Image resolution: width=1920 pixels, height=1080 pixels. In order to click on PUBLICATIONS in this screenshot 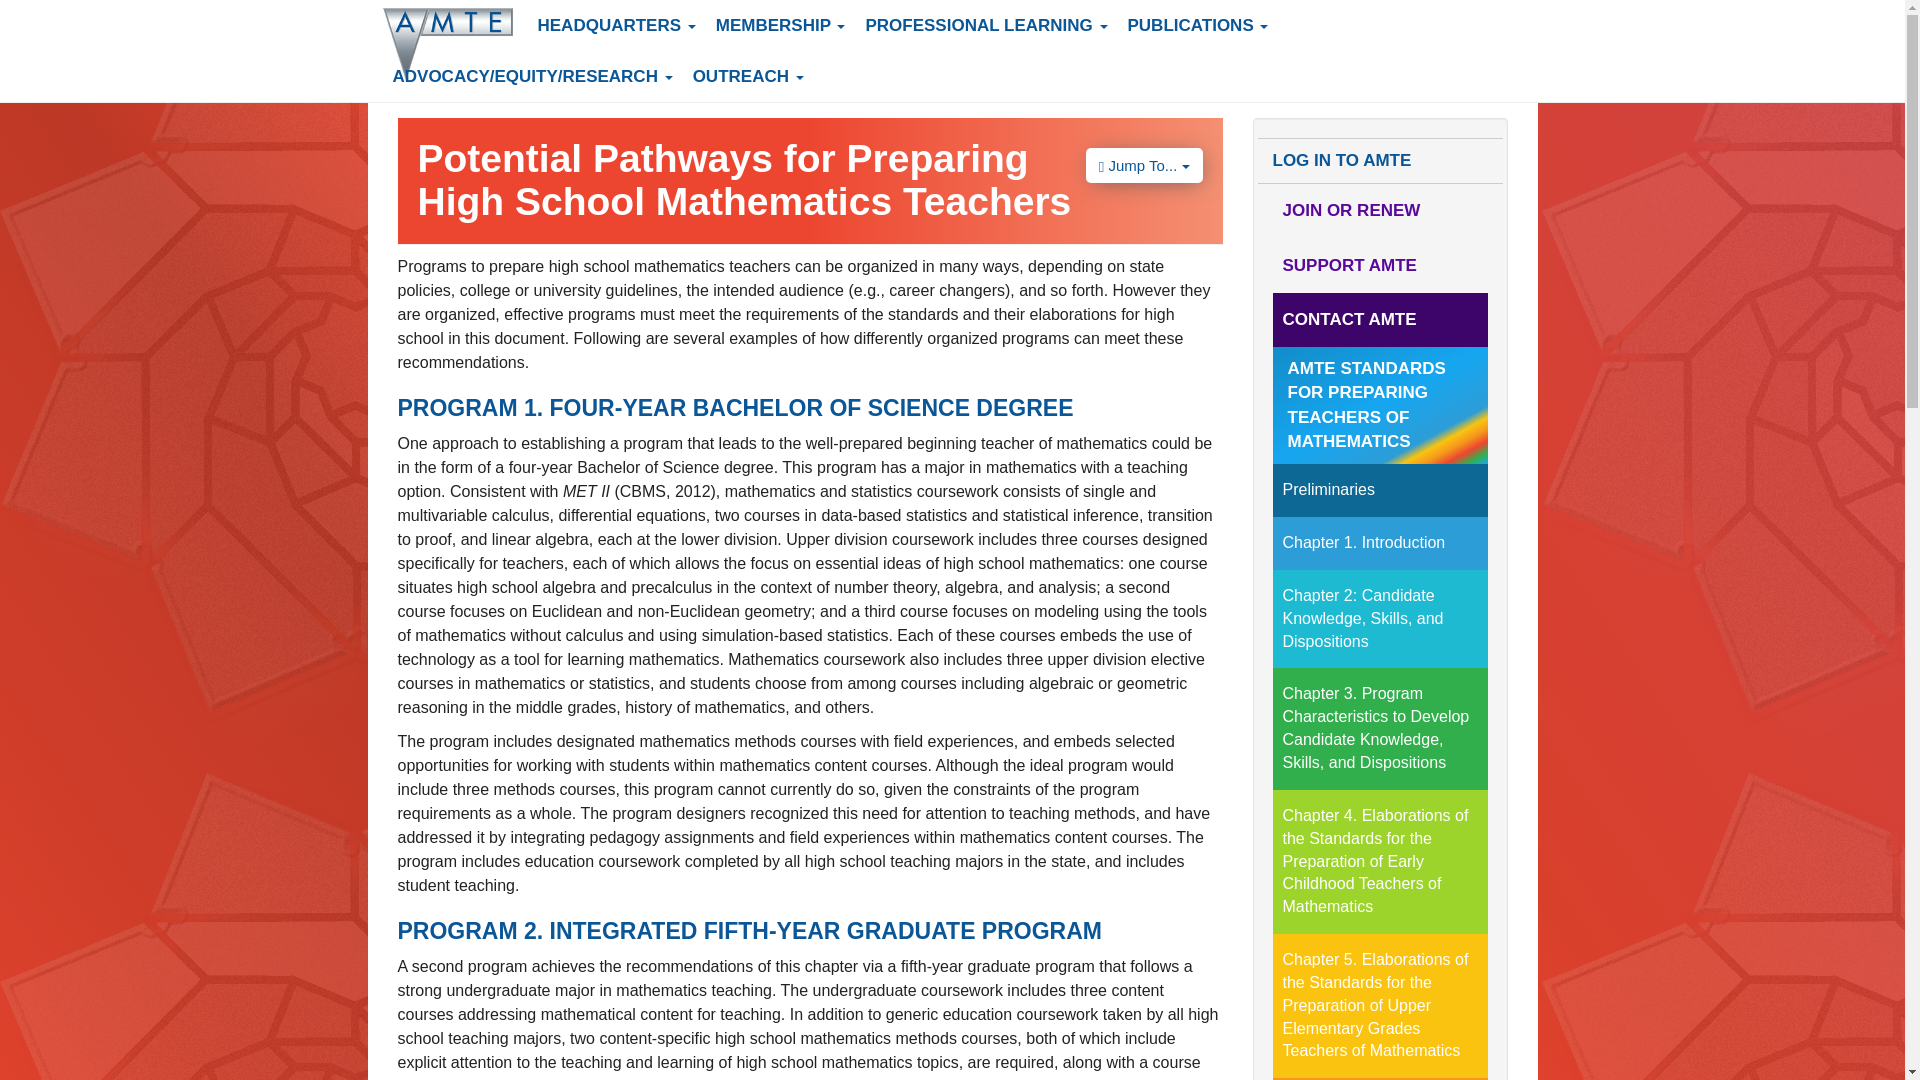, I will do `click(1198, 25)`.